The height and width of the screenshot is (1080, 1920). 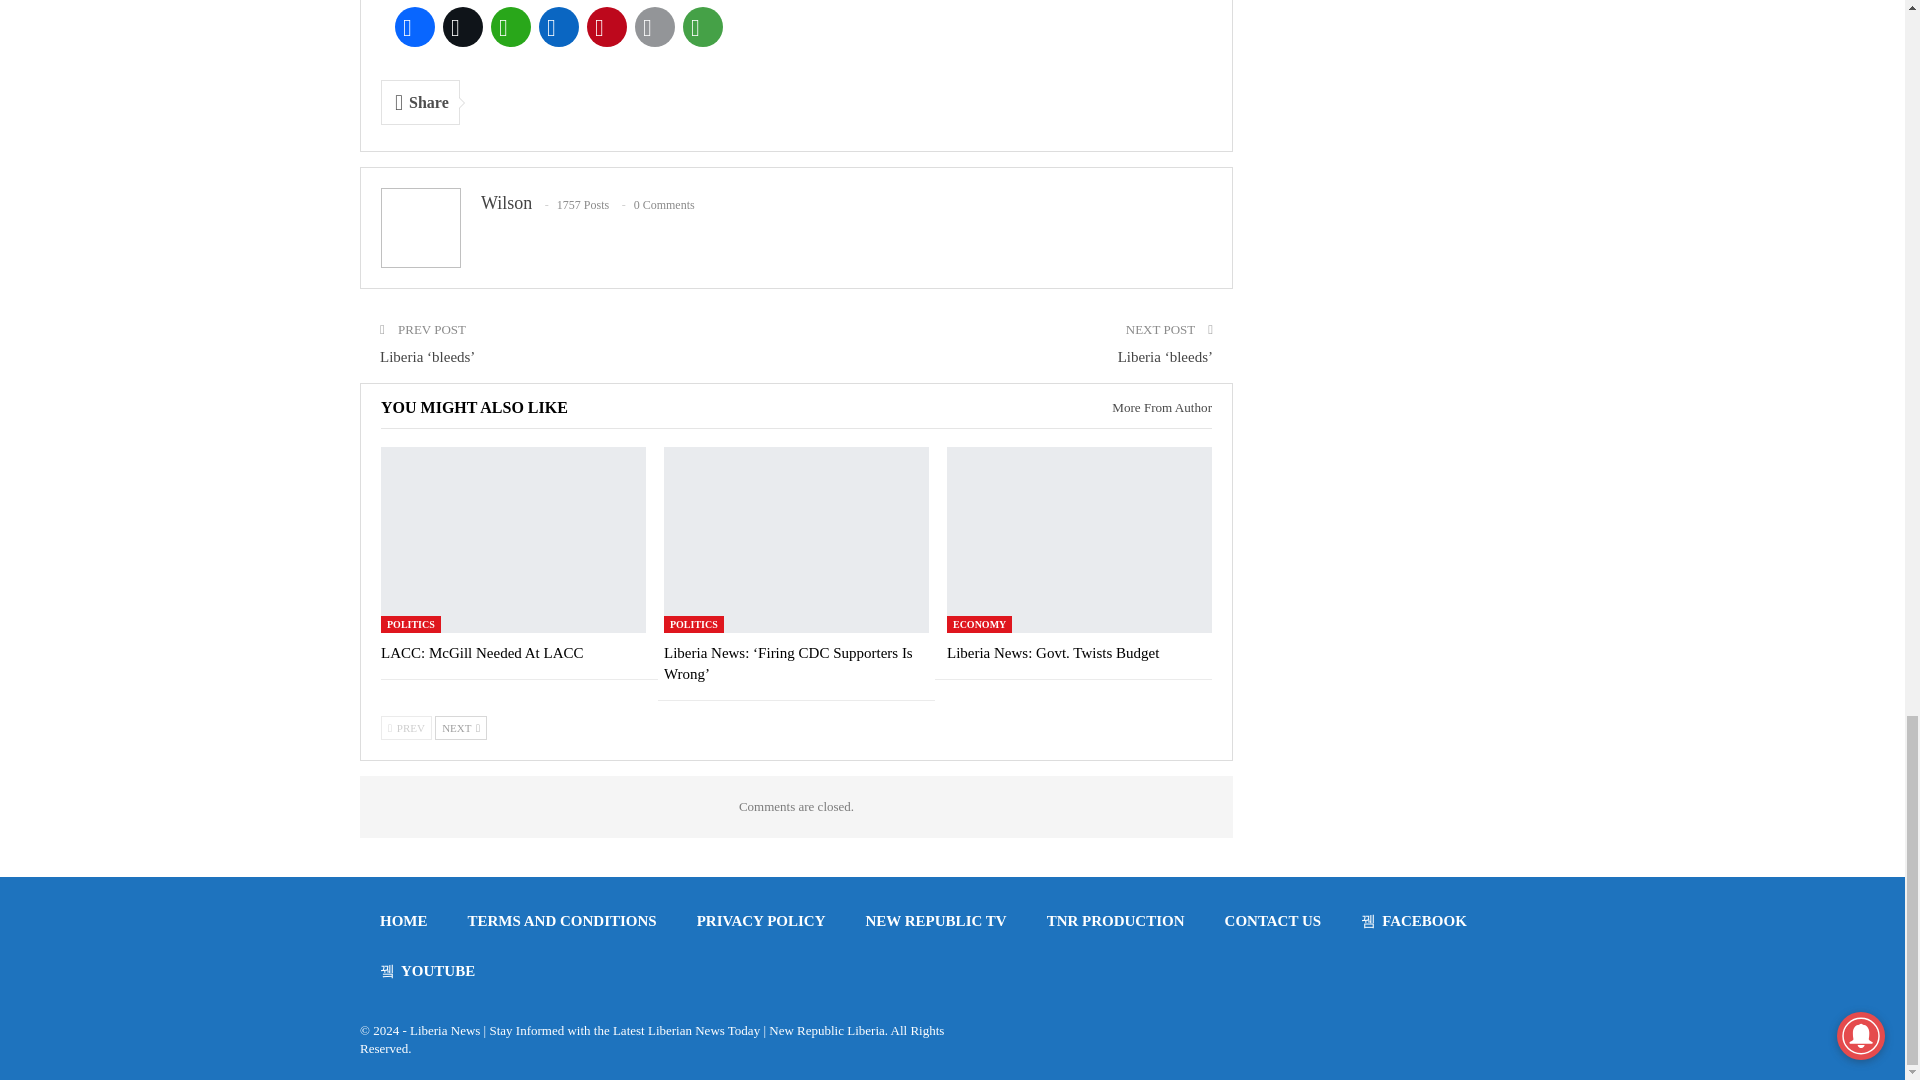 I want to click on LinkedIn, so click(x=559, y=26).